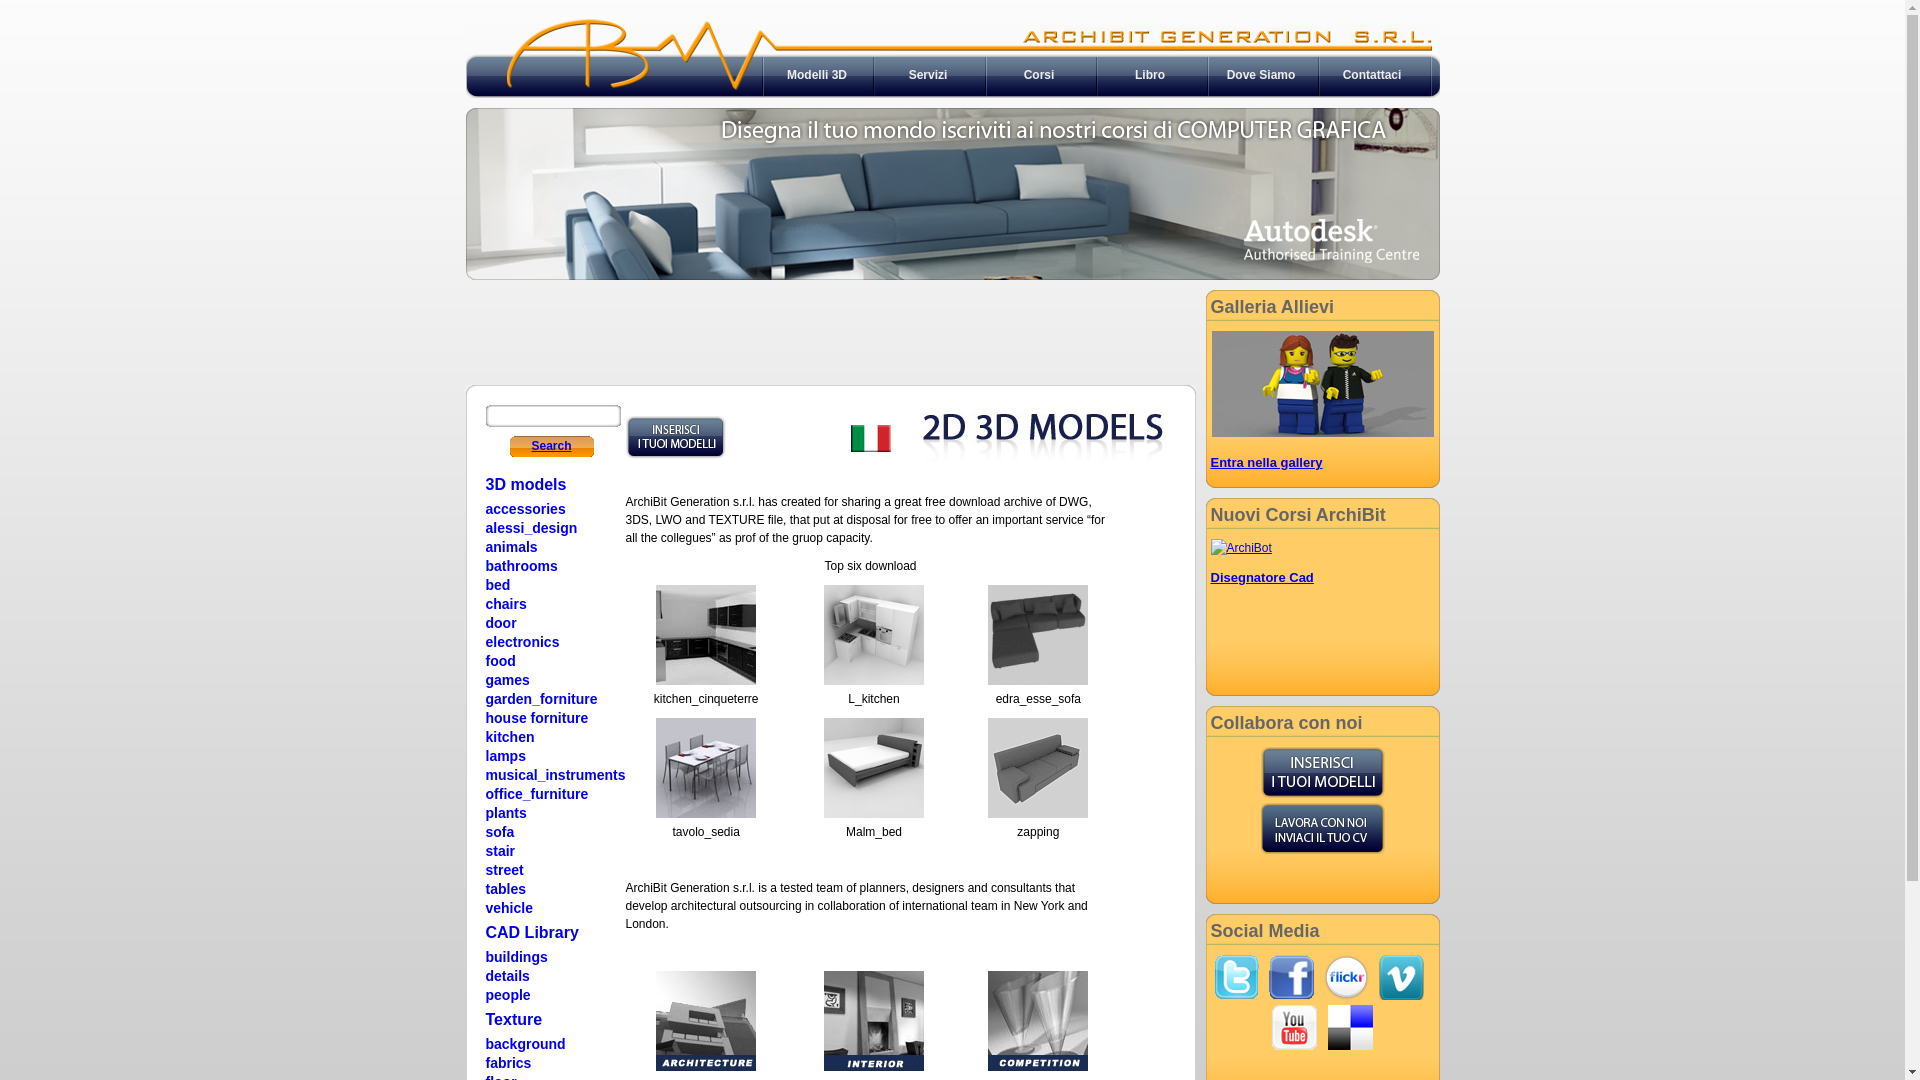  What do you see at coordinates (508, 680) in the screenshot?
I see `games` at bounding box center [508, 680].